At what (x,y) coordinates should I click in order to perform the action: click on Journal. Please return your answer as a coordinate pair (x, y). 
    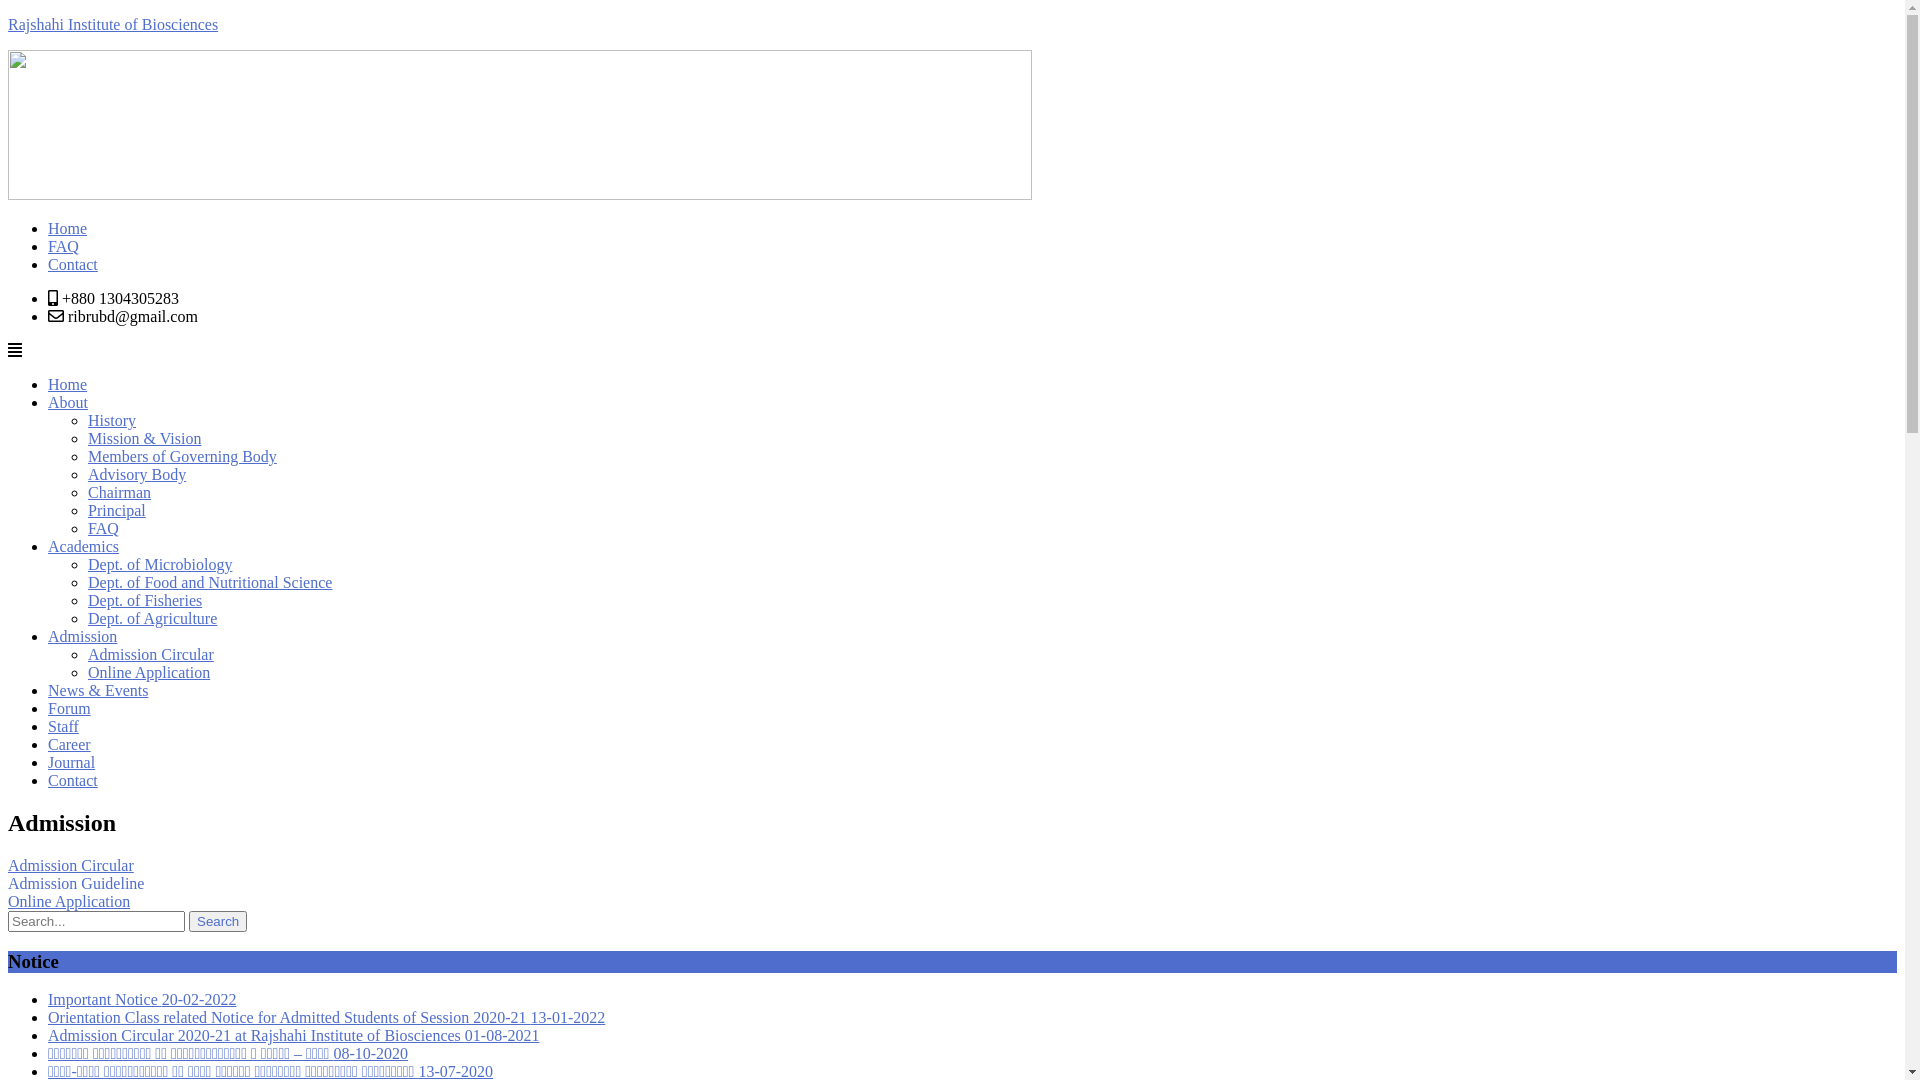
    Looking at the image, I should click on (72, 762).